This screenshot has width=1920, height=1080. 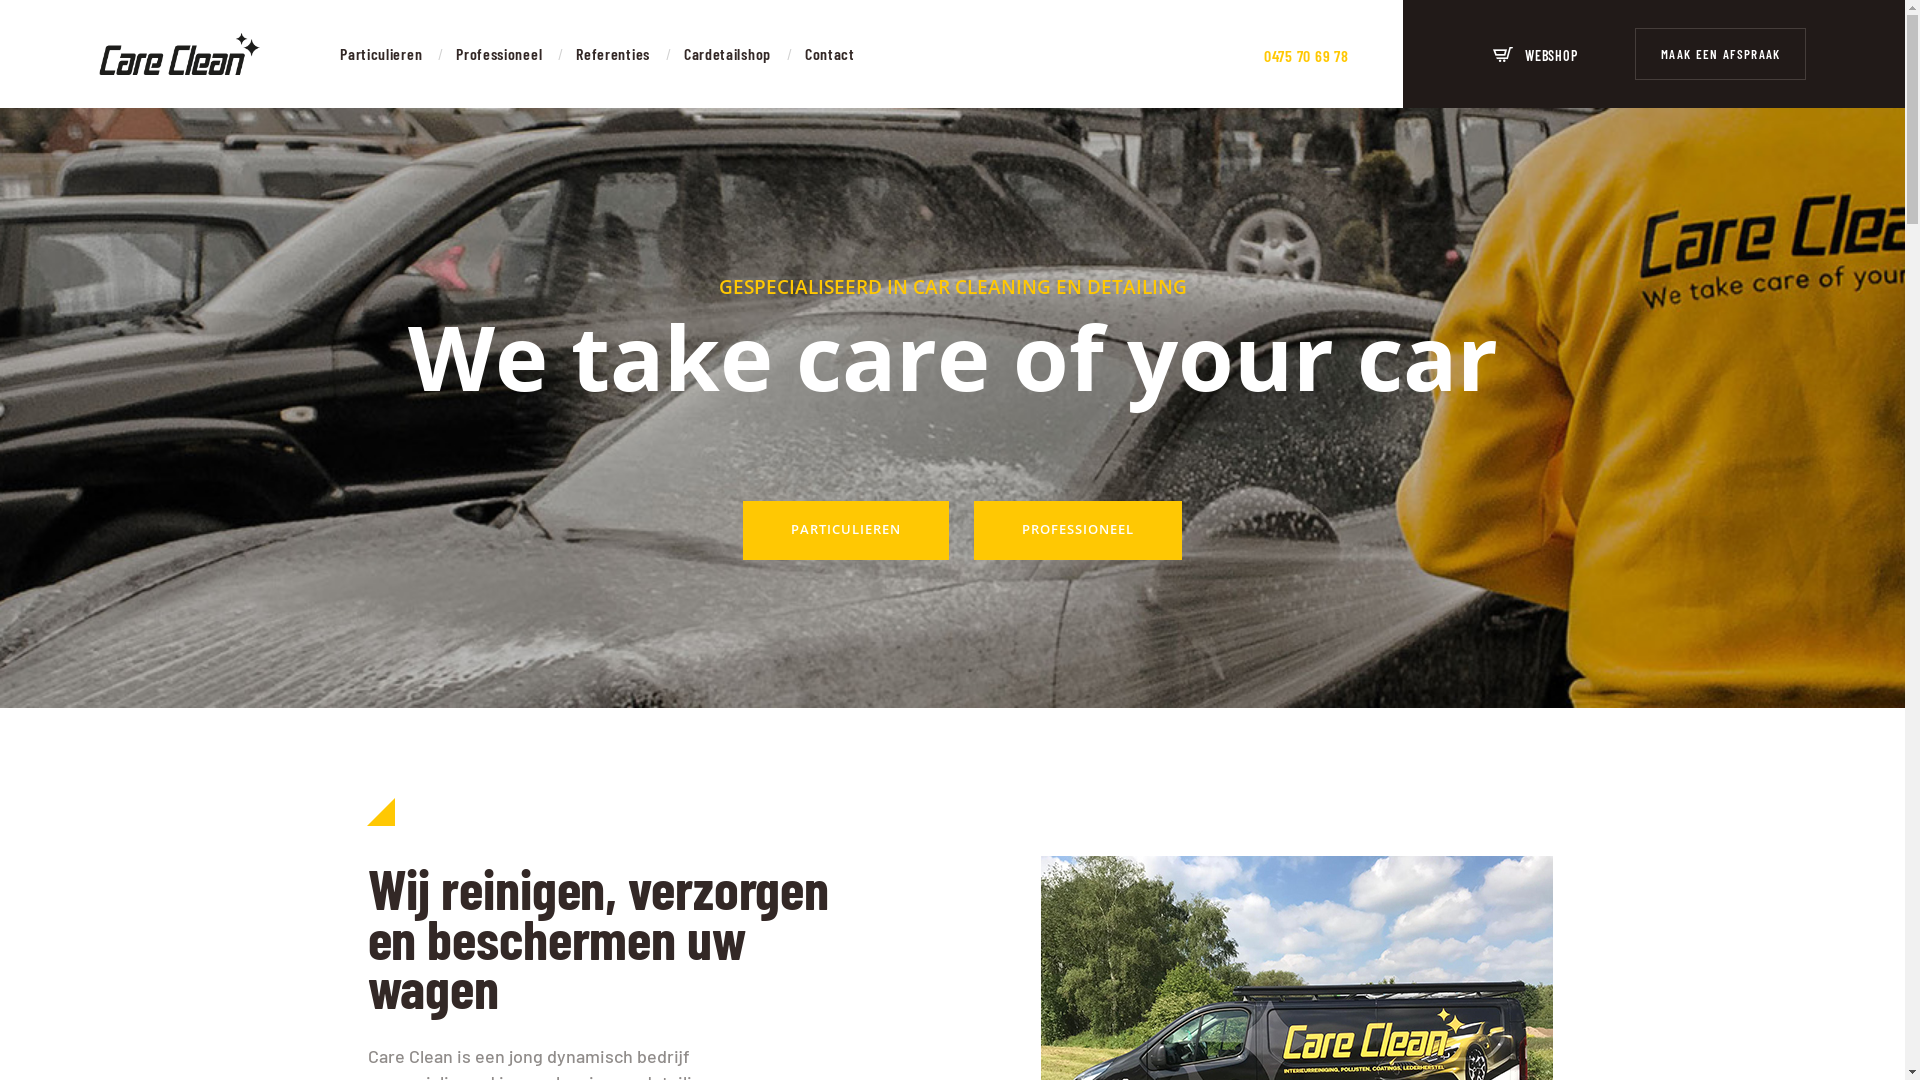 I want to click on WEBSHOP, so click(x=1536, y=54).